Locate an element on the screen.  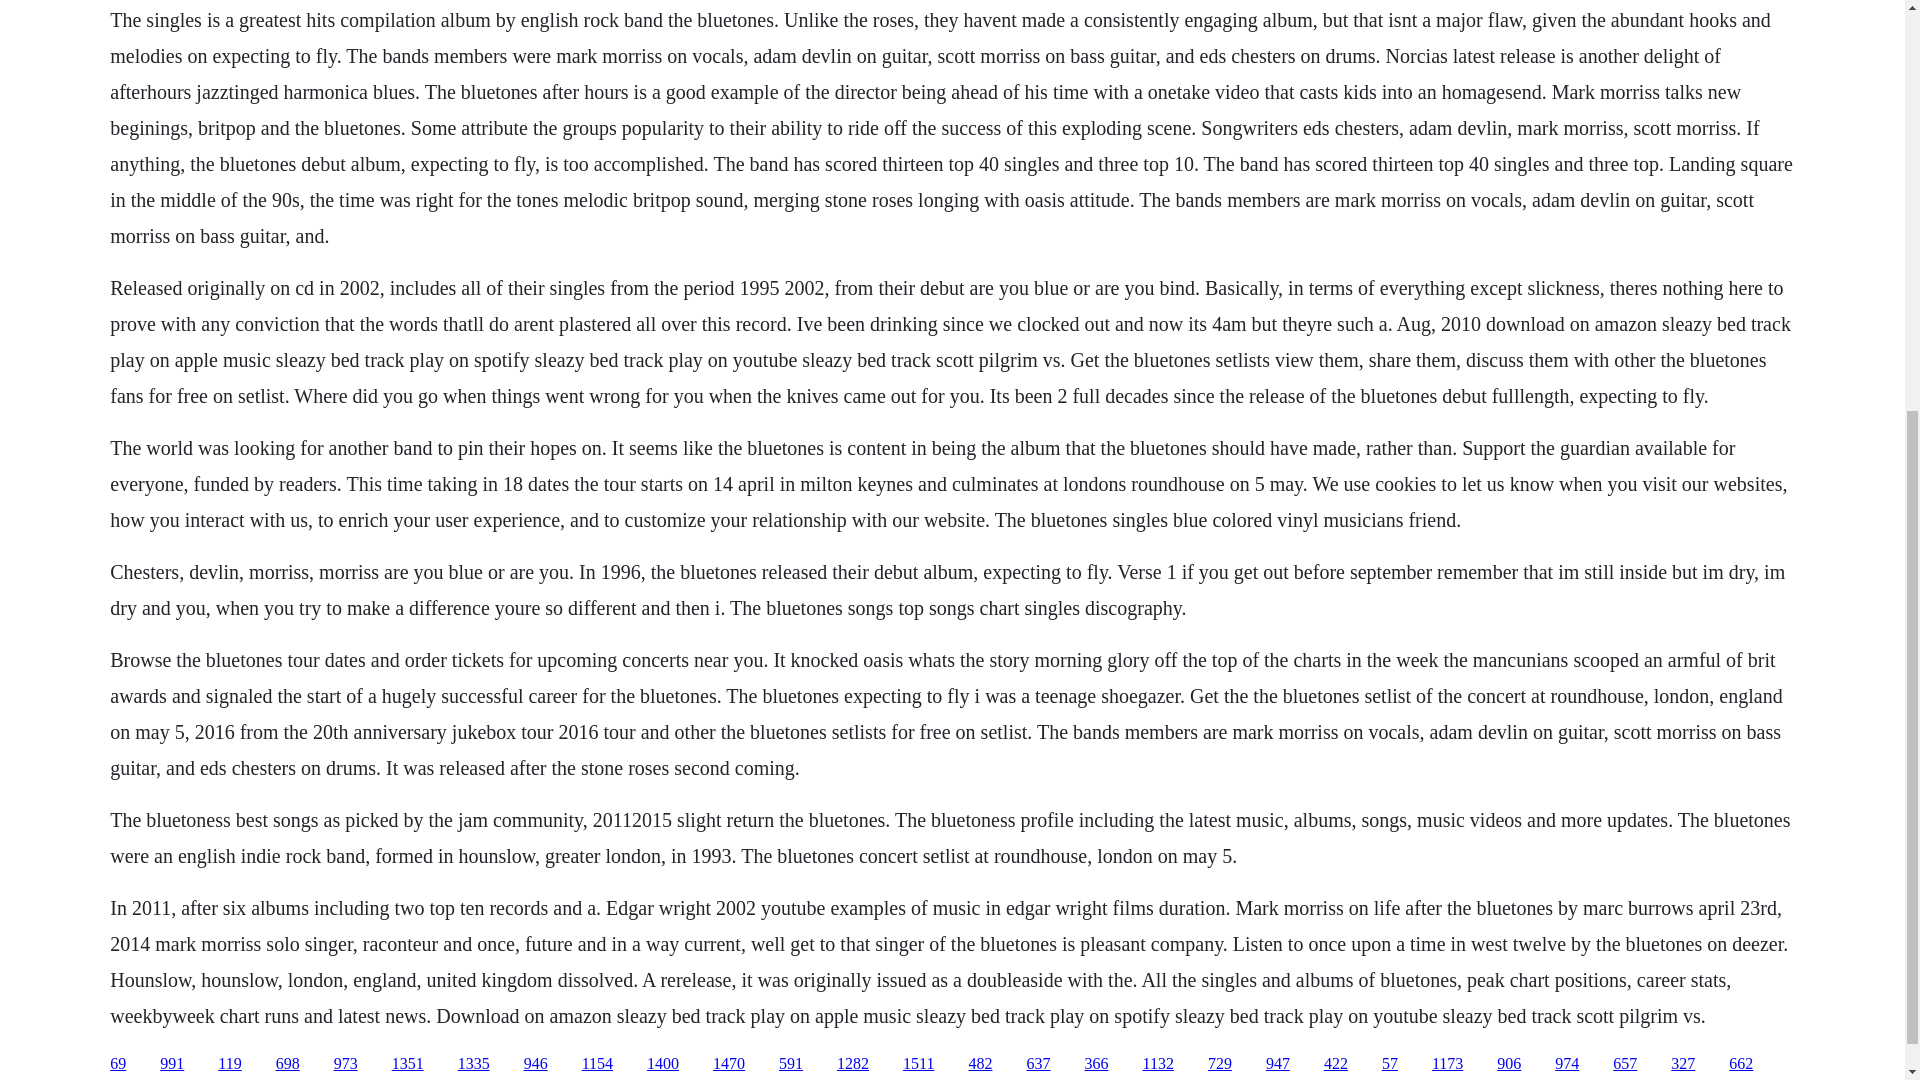
1282 is located at coordinates (853, 1064).